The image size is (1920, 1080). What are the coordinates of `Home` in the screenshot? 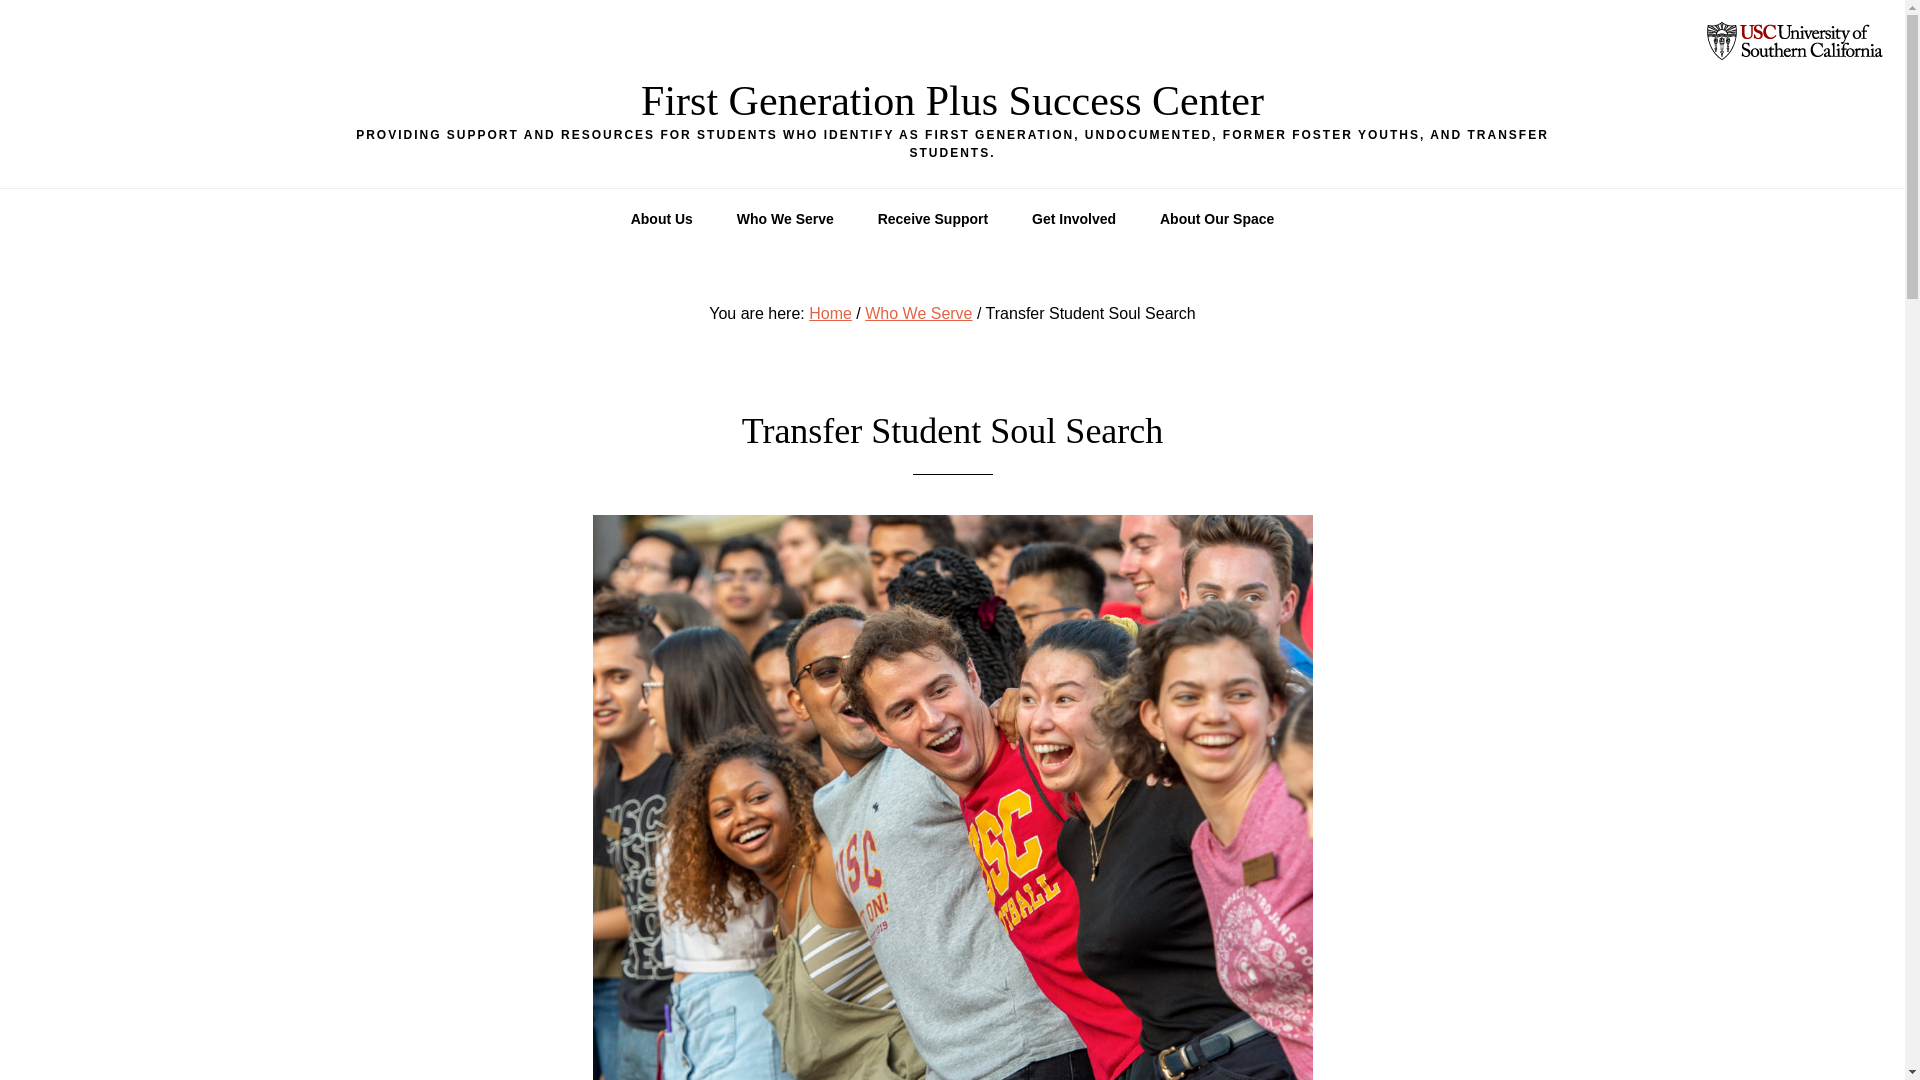 It's located at (830, 312).